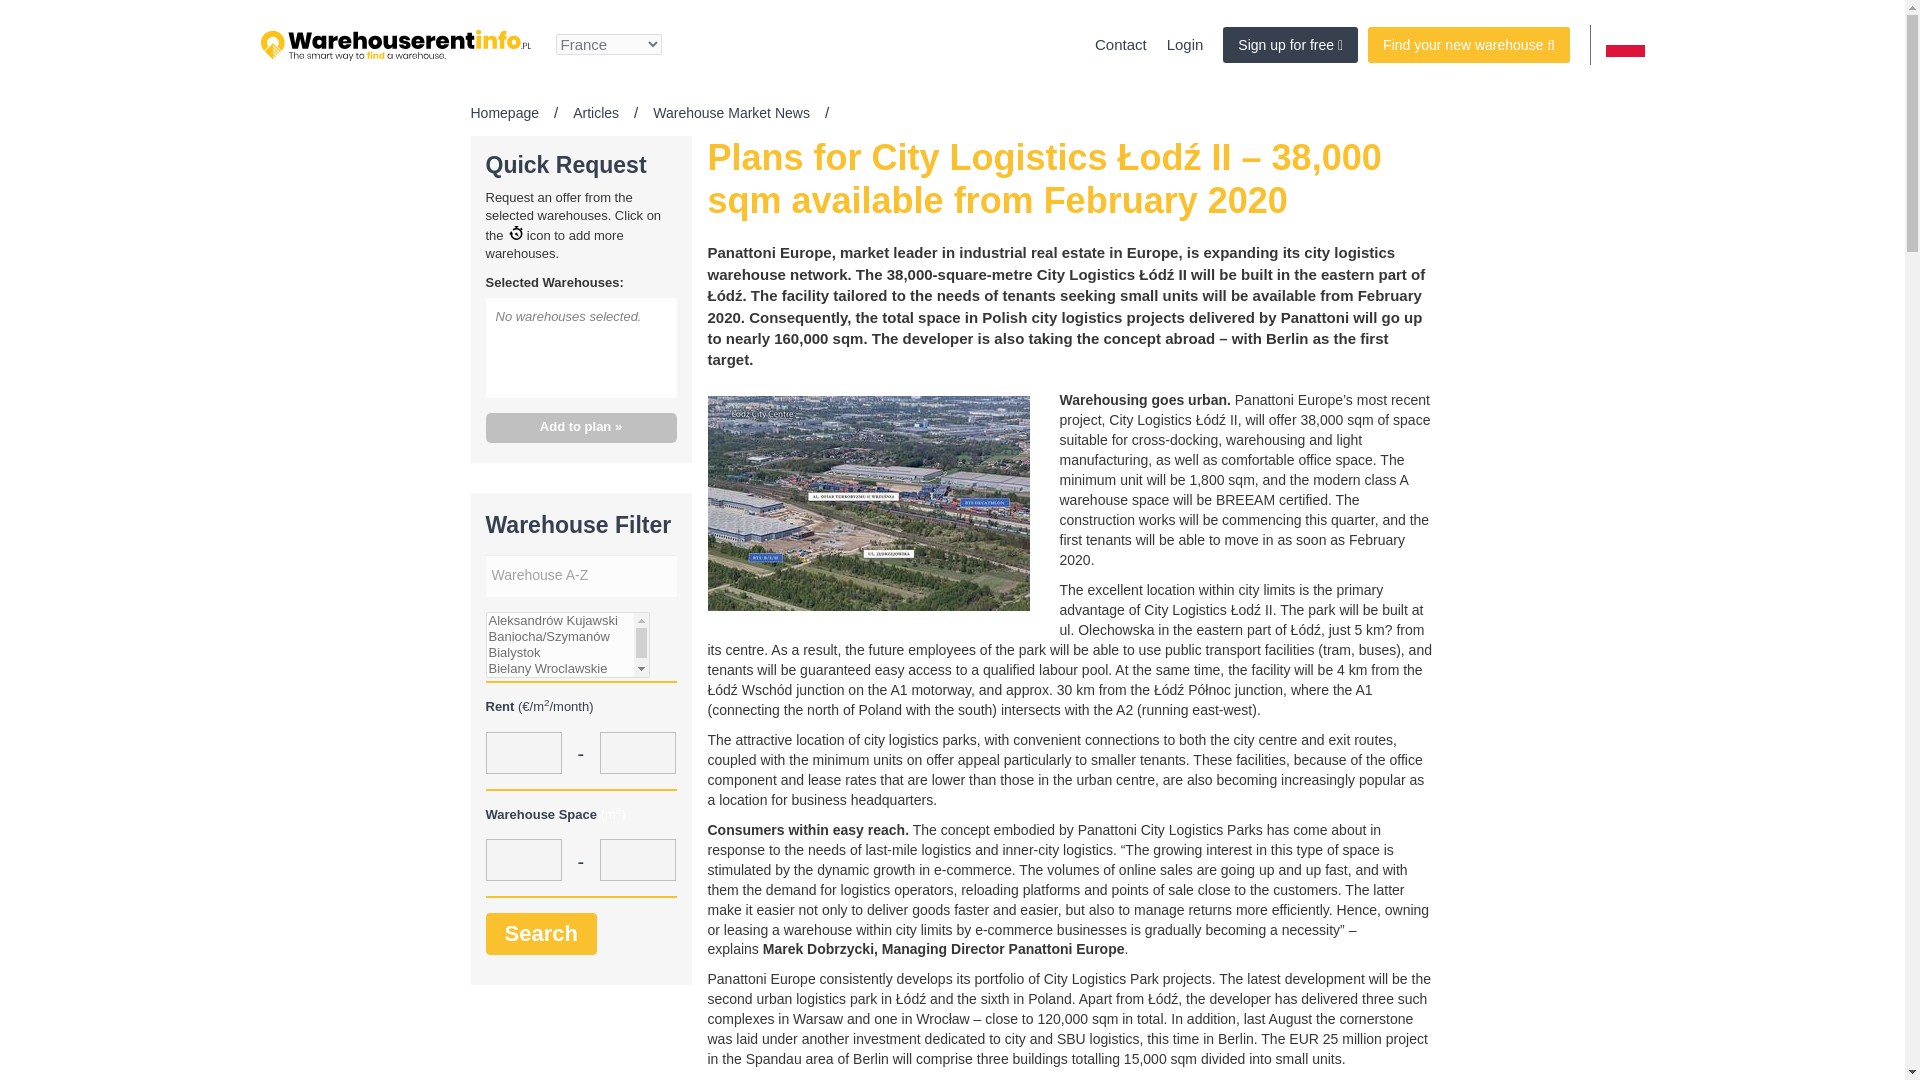 The width and height of the screenshot is (1920, 1080). Describe the element at coordinates (1120, 44) in the screenshot. I see `Contact` at that location.